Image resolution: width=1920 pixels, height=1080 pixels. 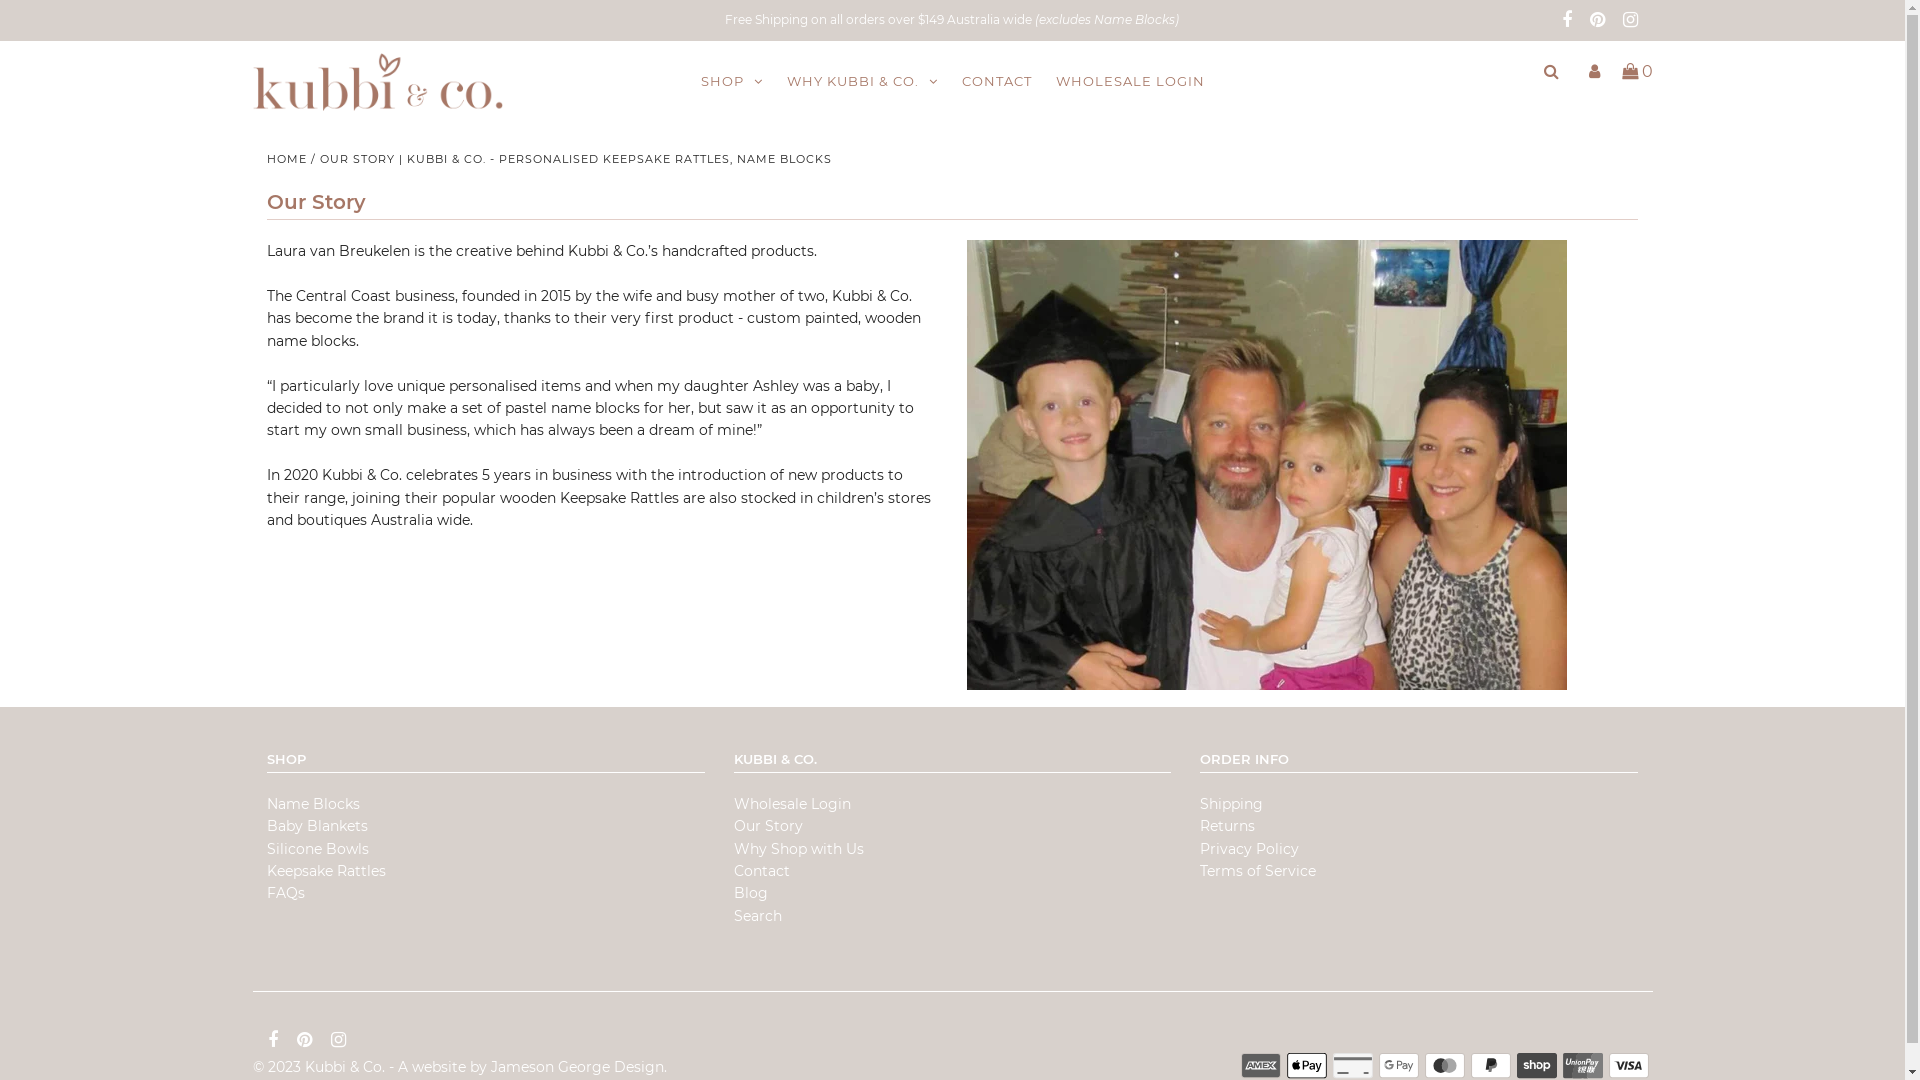 What do you see at coordinates (287, 159) in the screenshot?
I see `HOME` at bounding box center [287, 159].